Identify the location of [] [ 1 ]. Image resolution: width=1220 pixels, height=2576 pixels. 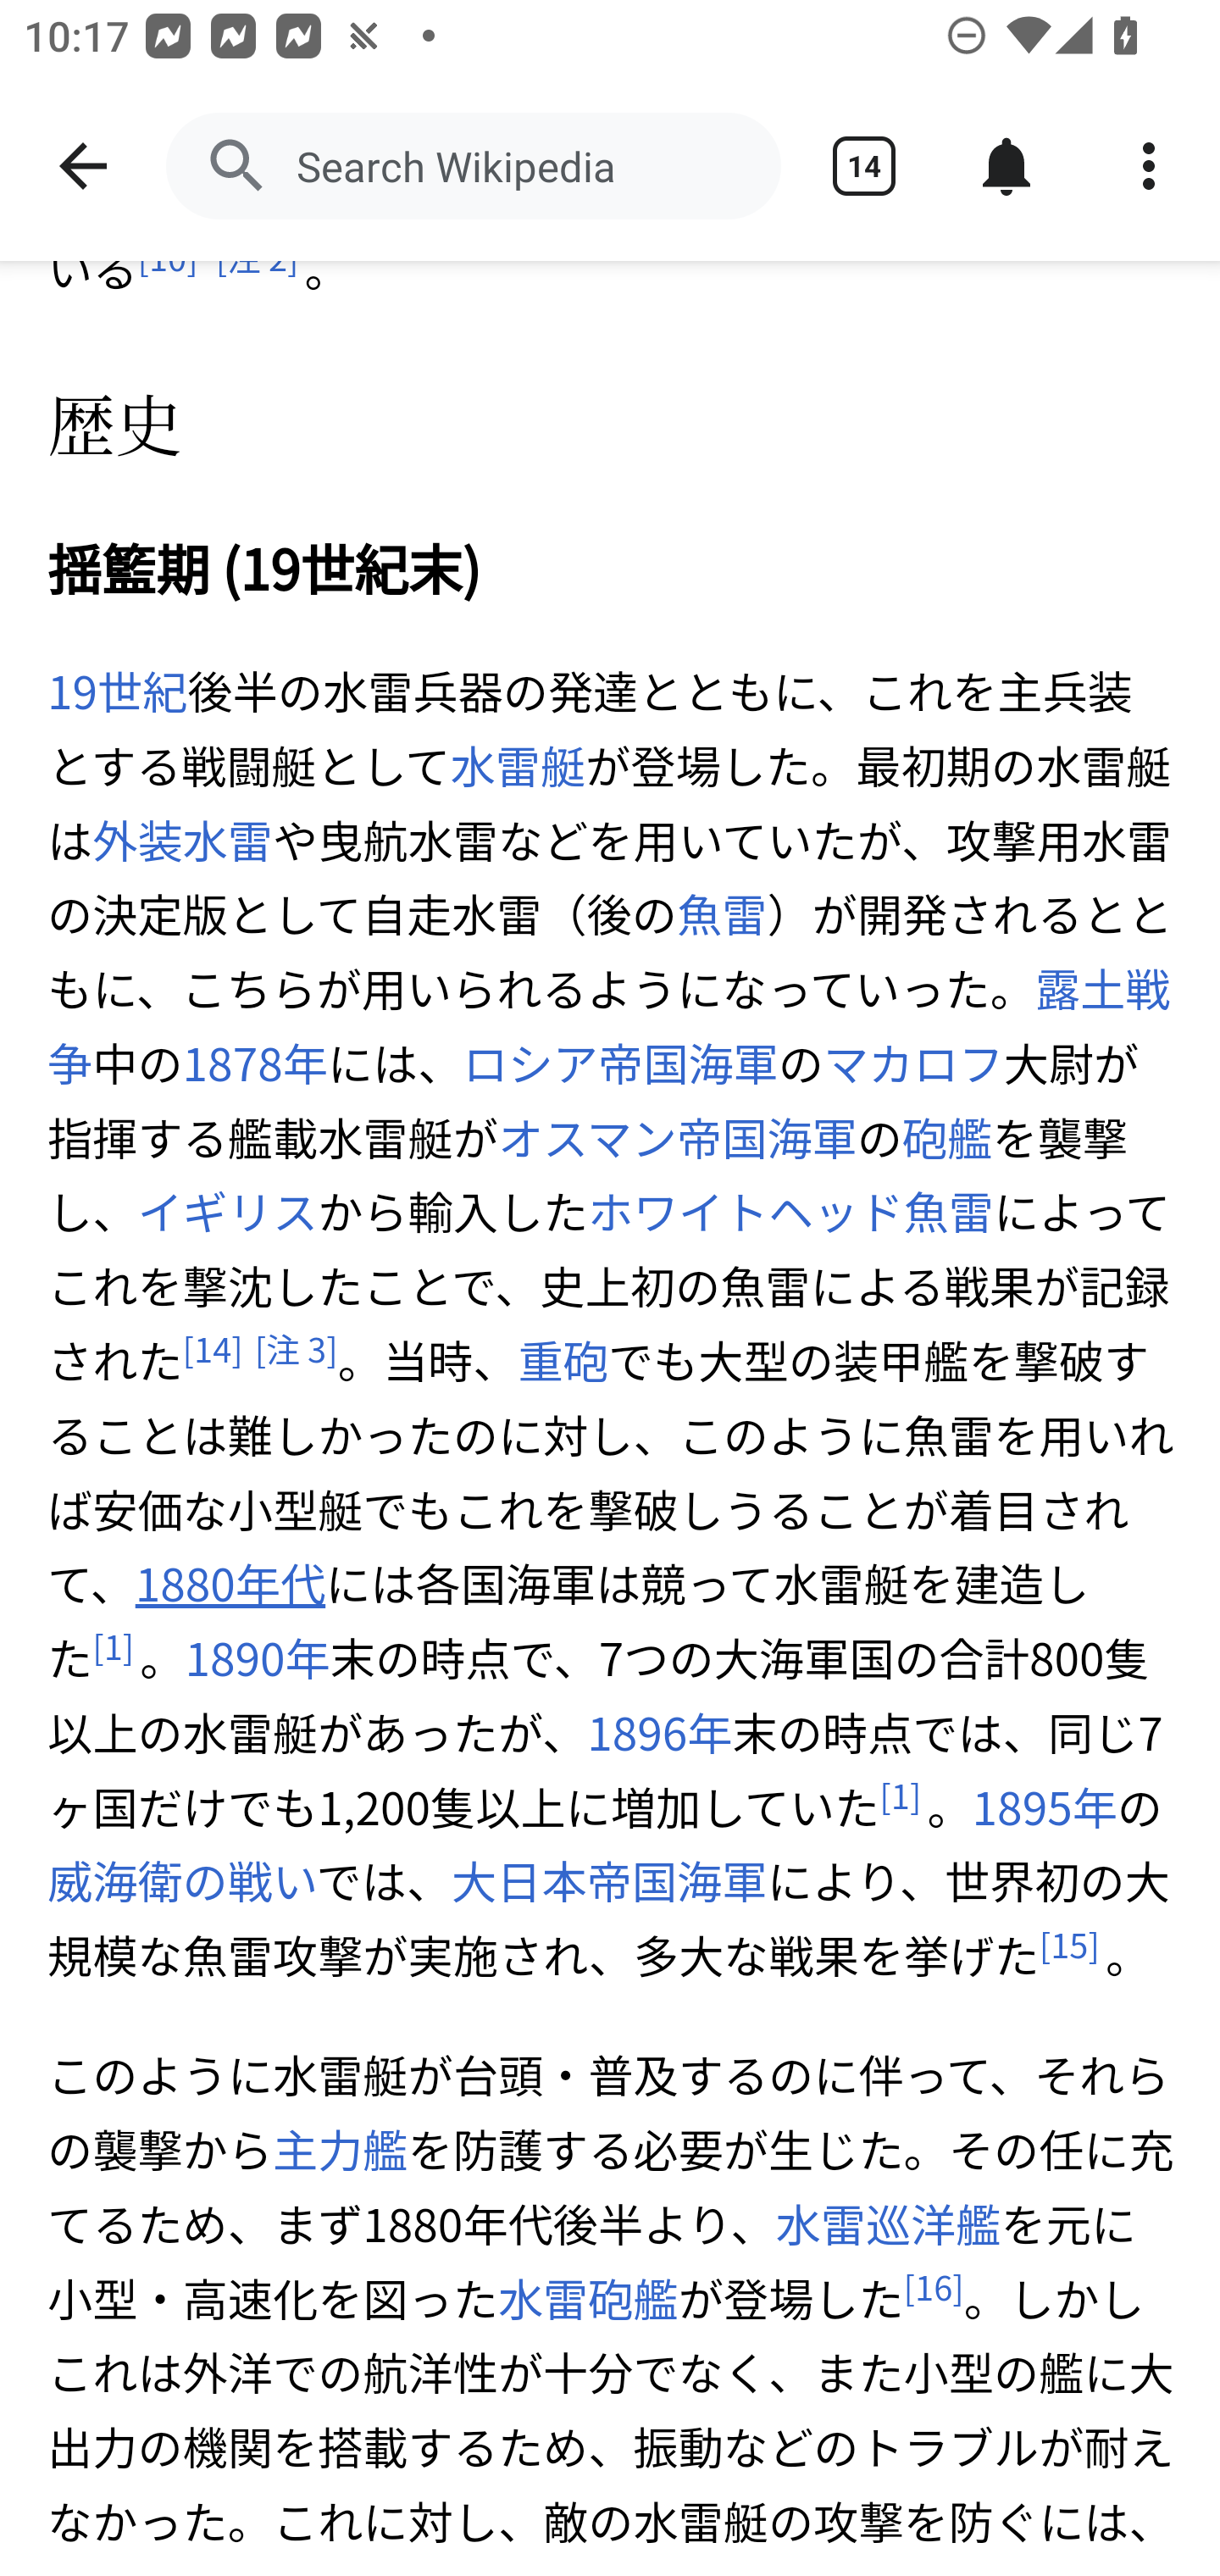
(114, 1647).